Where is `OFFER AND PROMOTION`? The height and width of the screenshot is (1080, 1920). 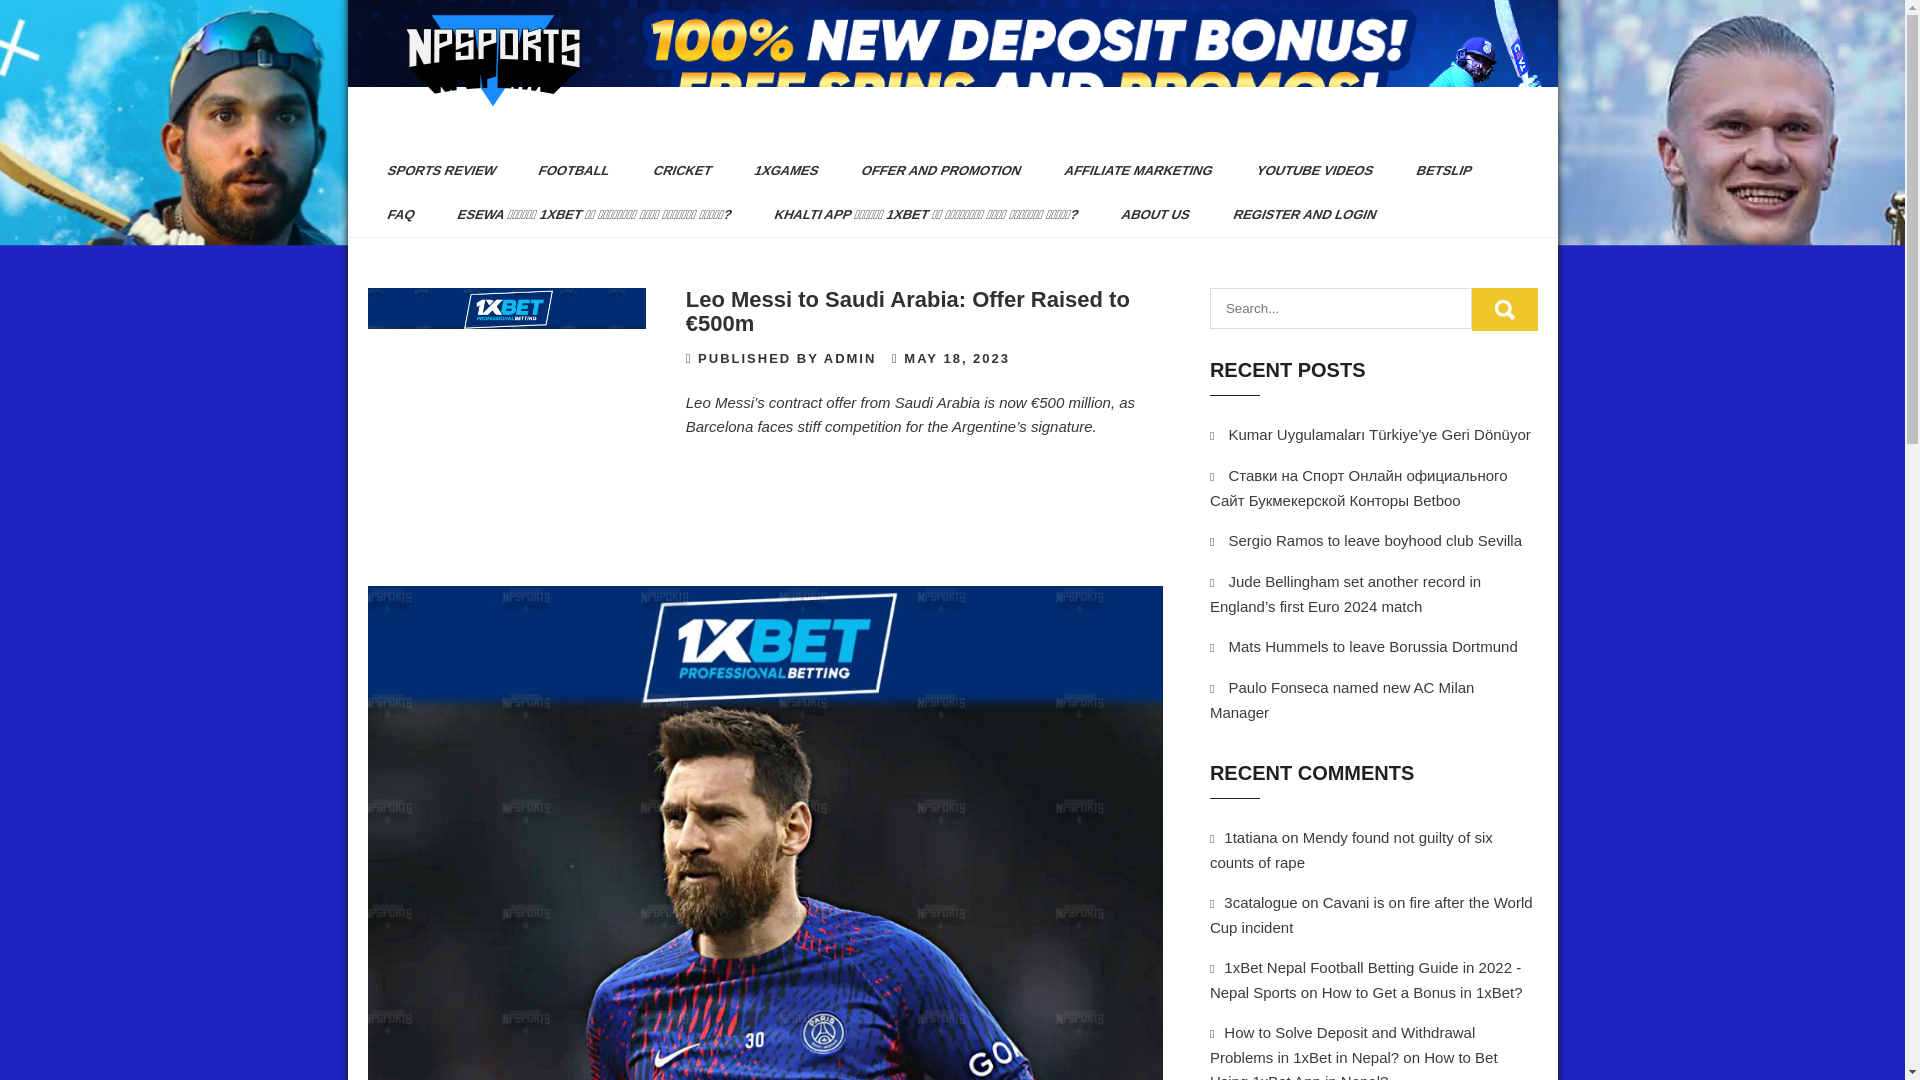
OFFER AND PROMOTION is located at coordinates (932, 171).